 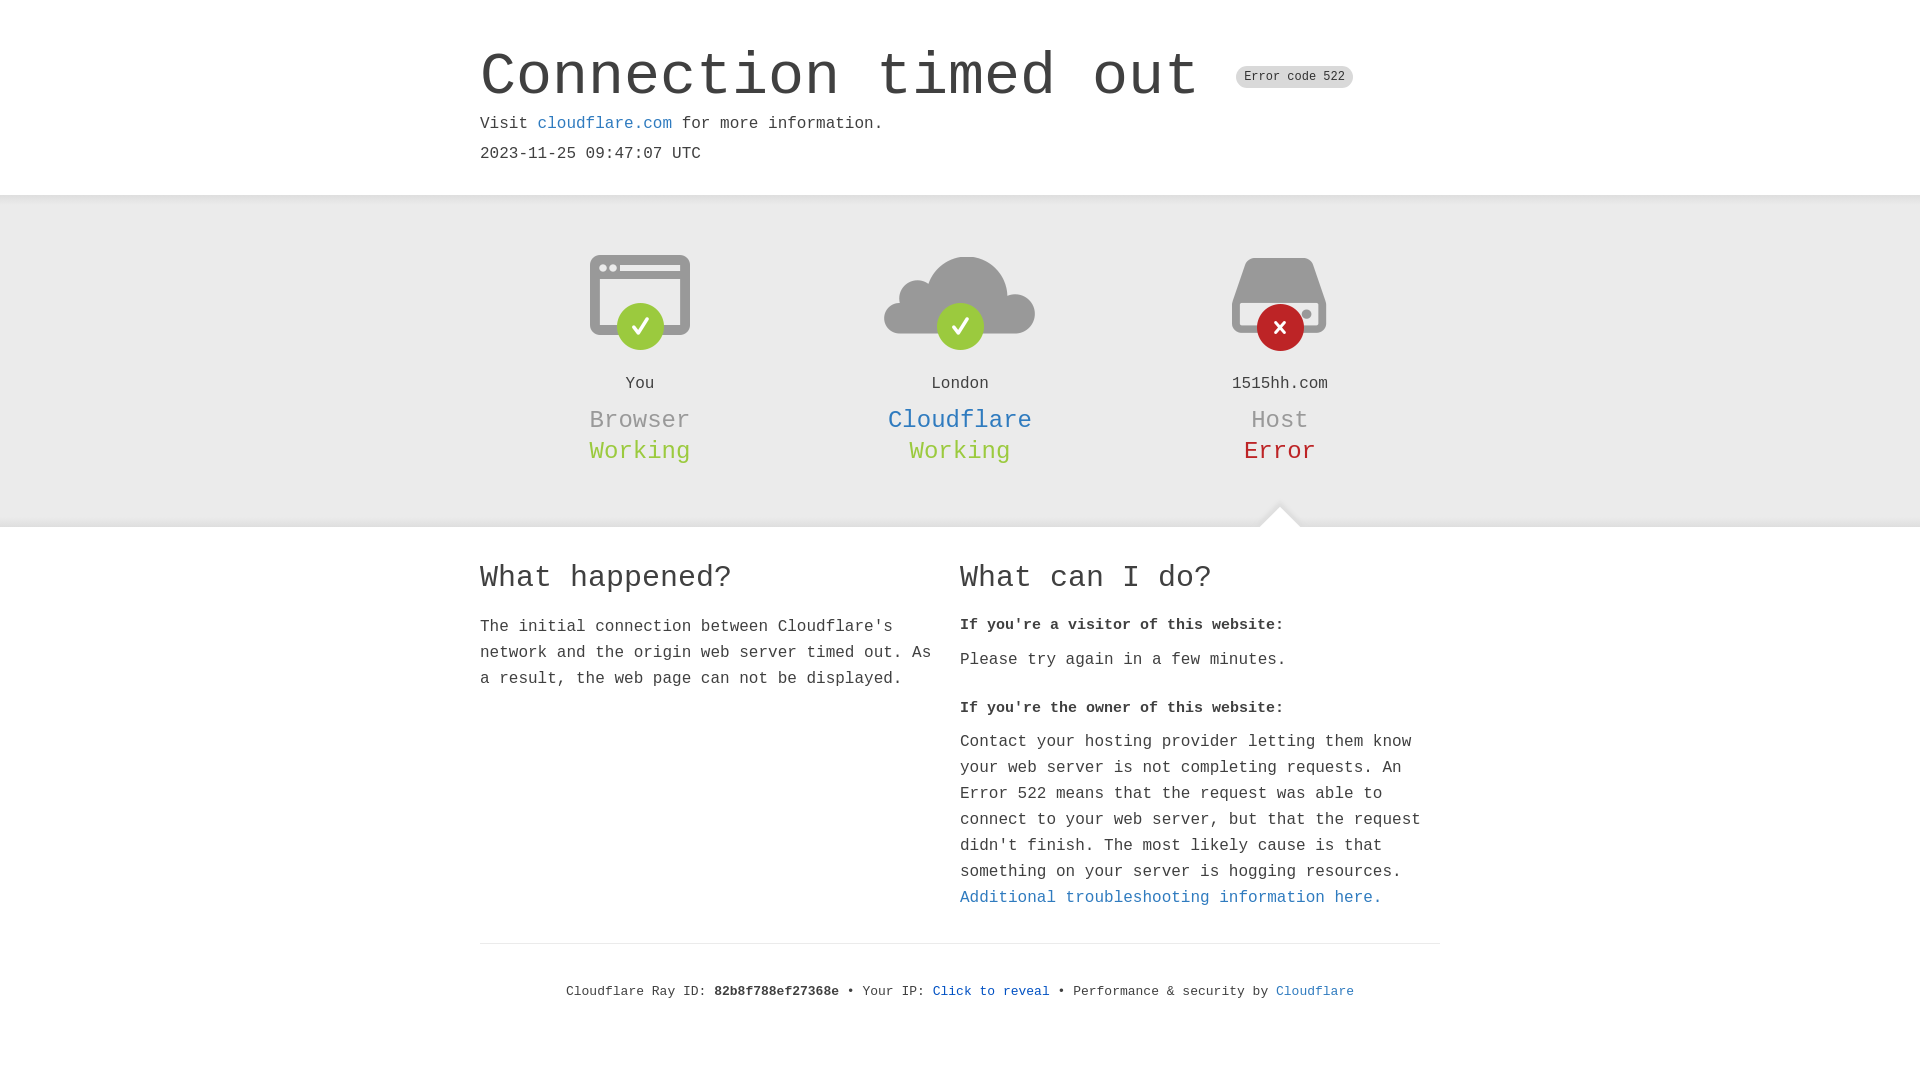 What do you see at coordinates (1171, 898) in the screenshot?
I see `Additional troubleshooting information here.` at bounding box center [1171, 898].